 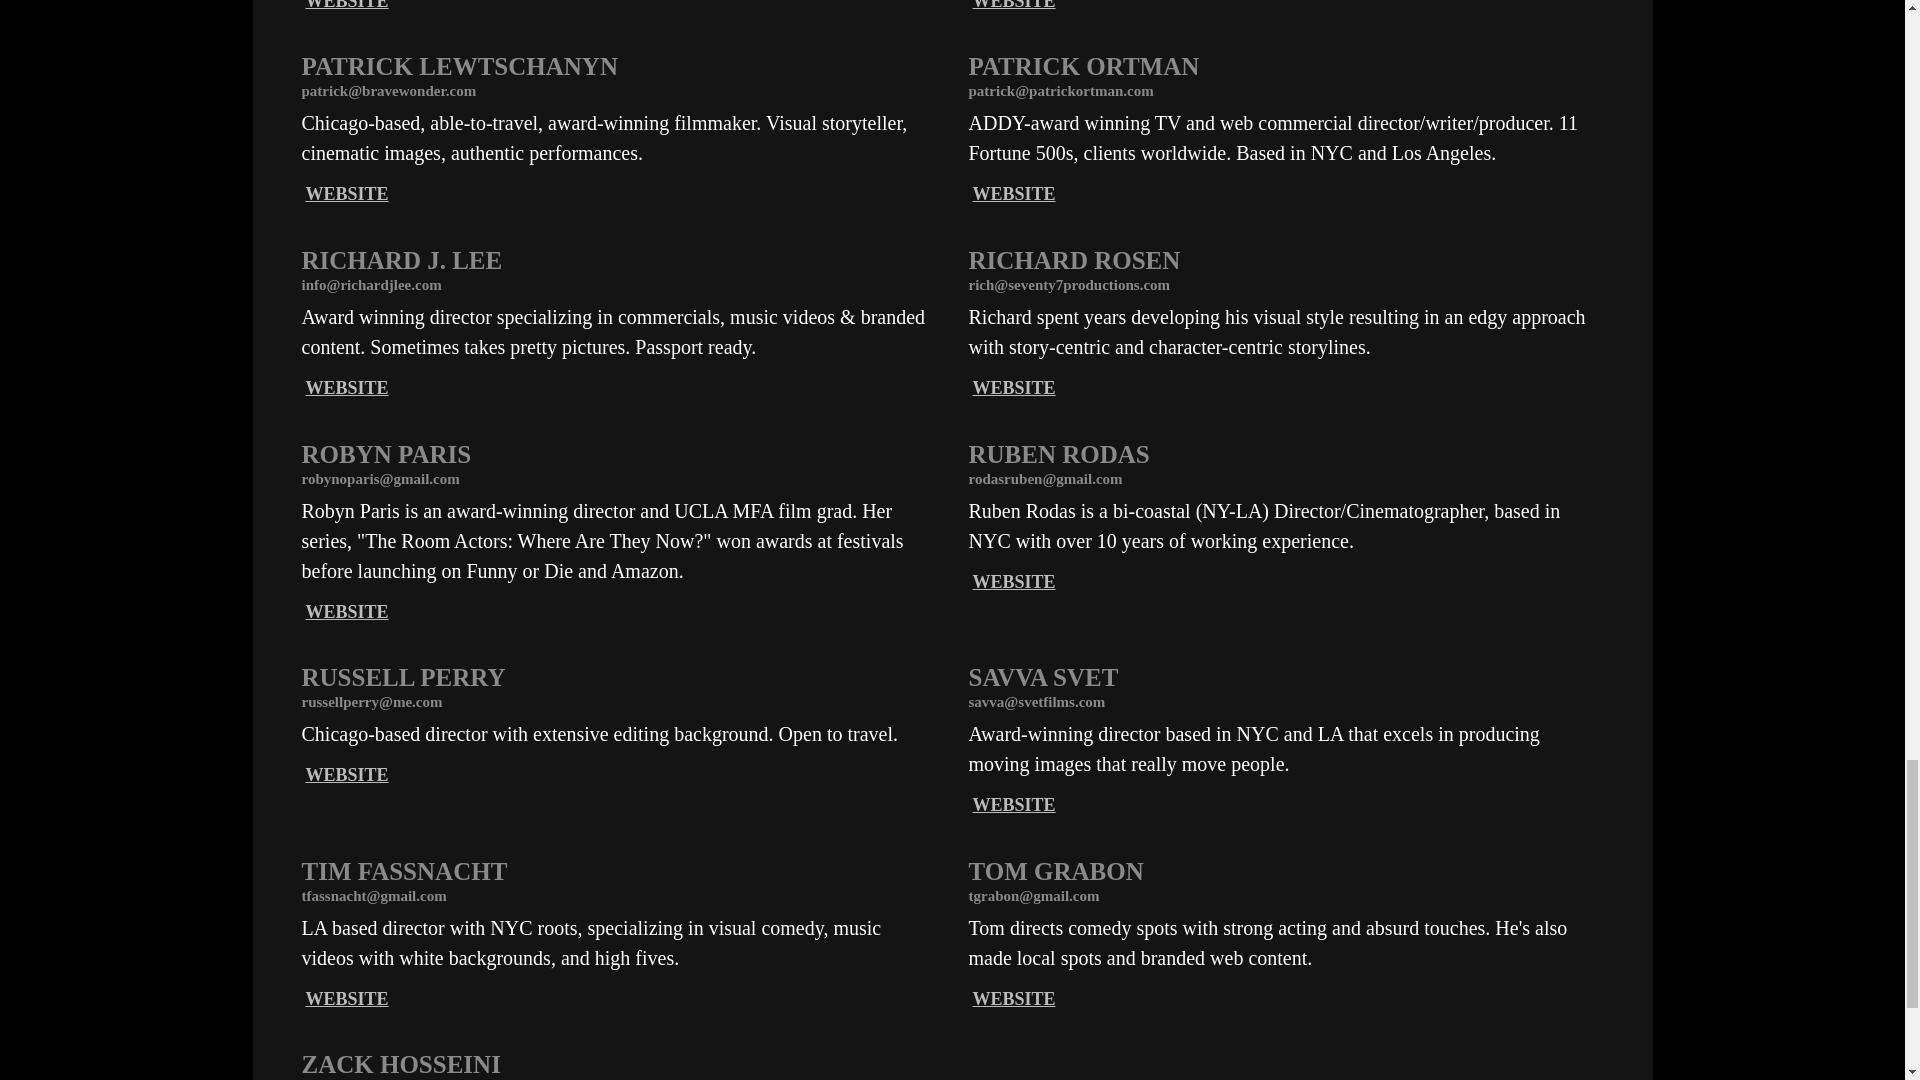 What do you see at coordinates (347, 5) in the screenshot?
I see `WEBSITE` at bounding box center [347, 5].